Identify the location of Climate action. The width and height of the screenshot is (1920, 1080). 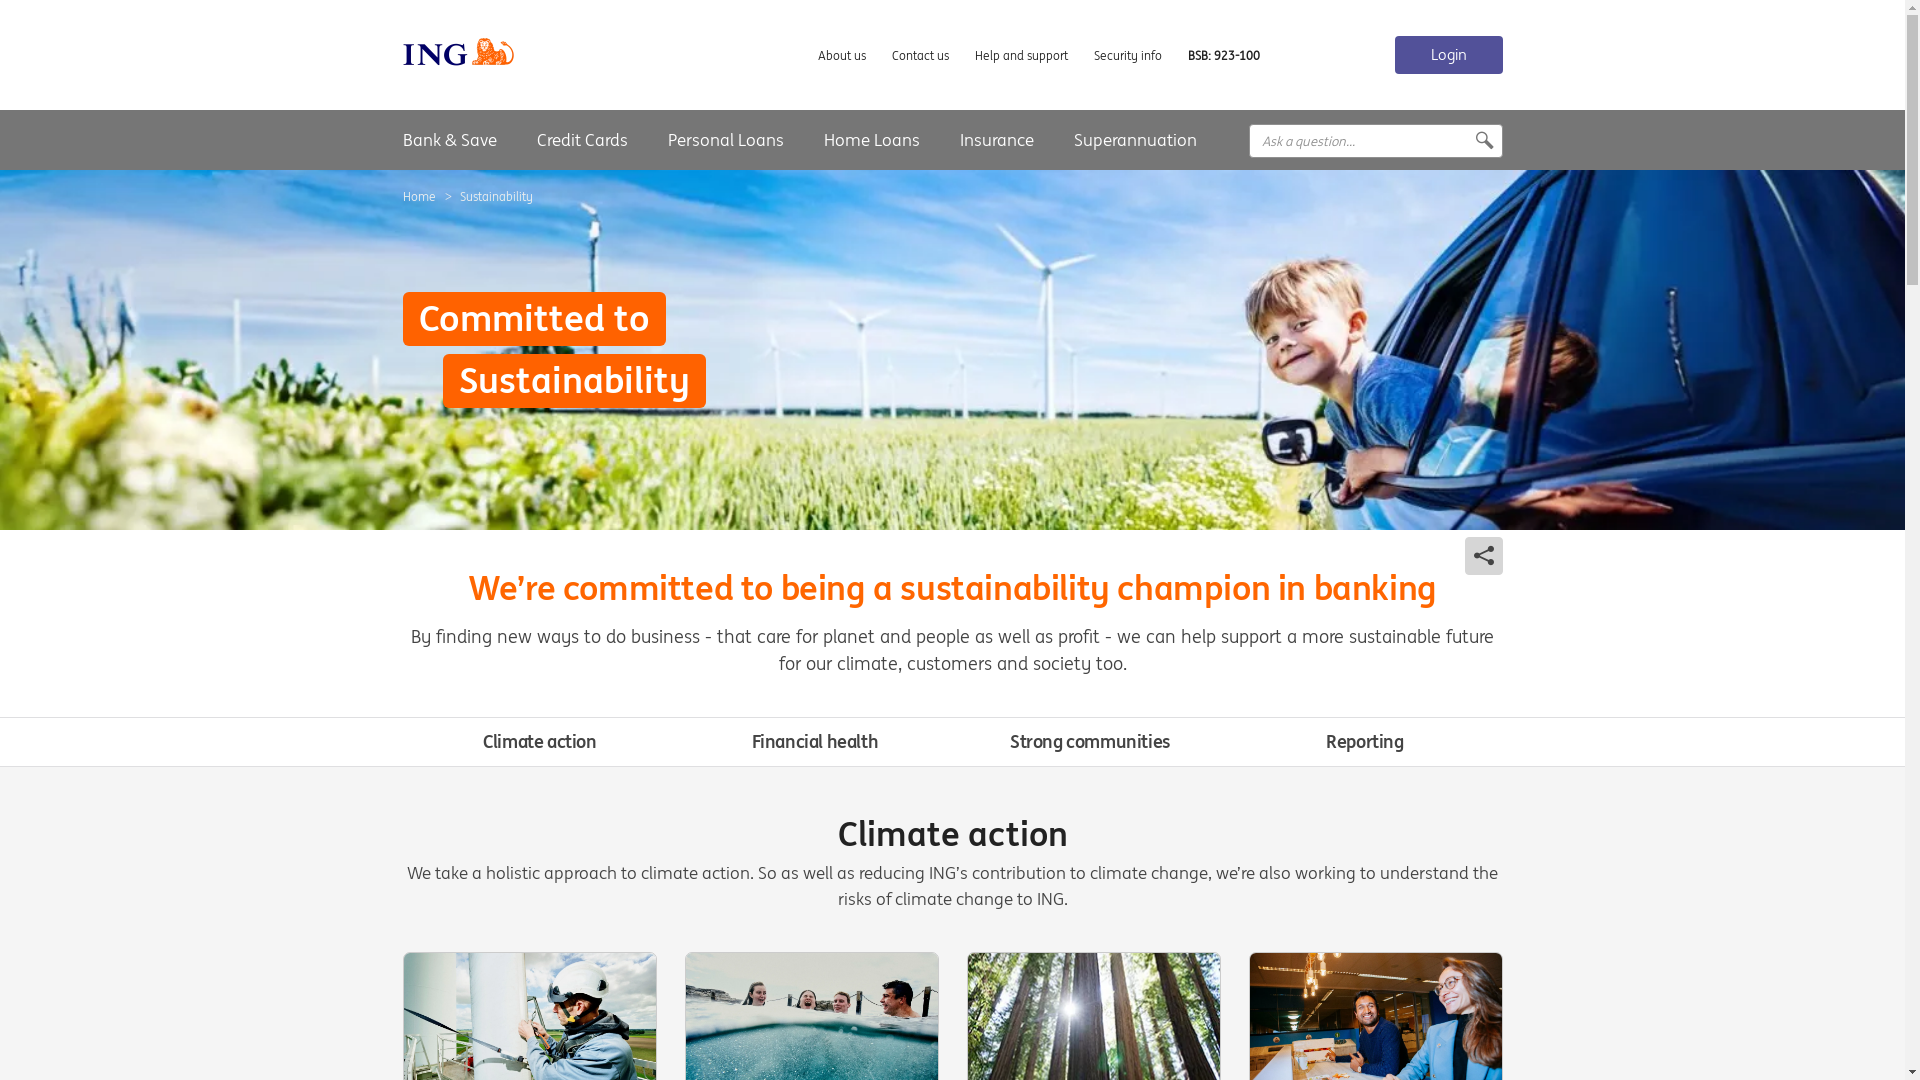
(540, 742).